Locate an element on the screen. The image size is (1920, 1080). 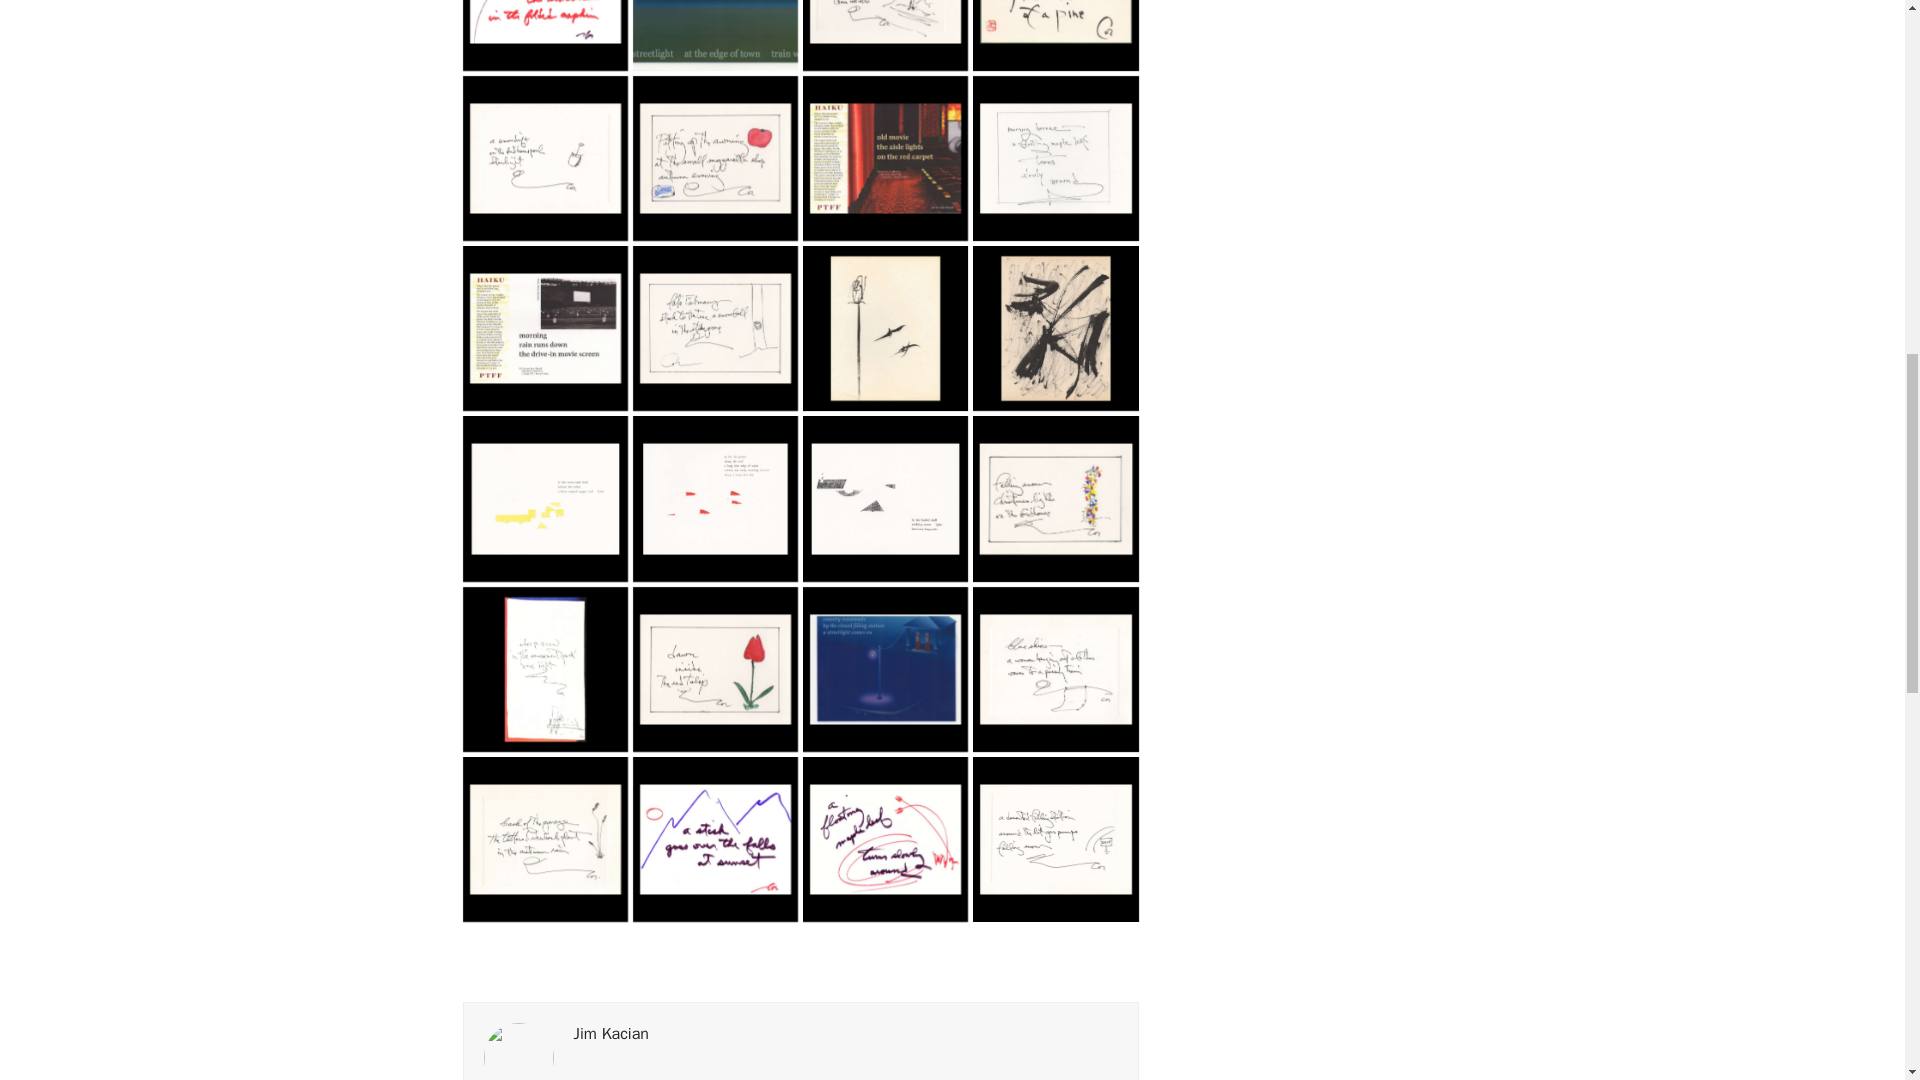
sunset is located at coordinates (1056, 36).